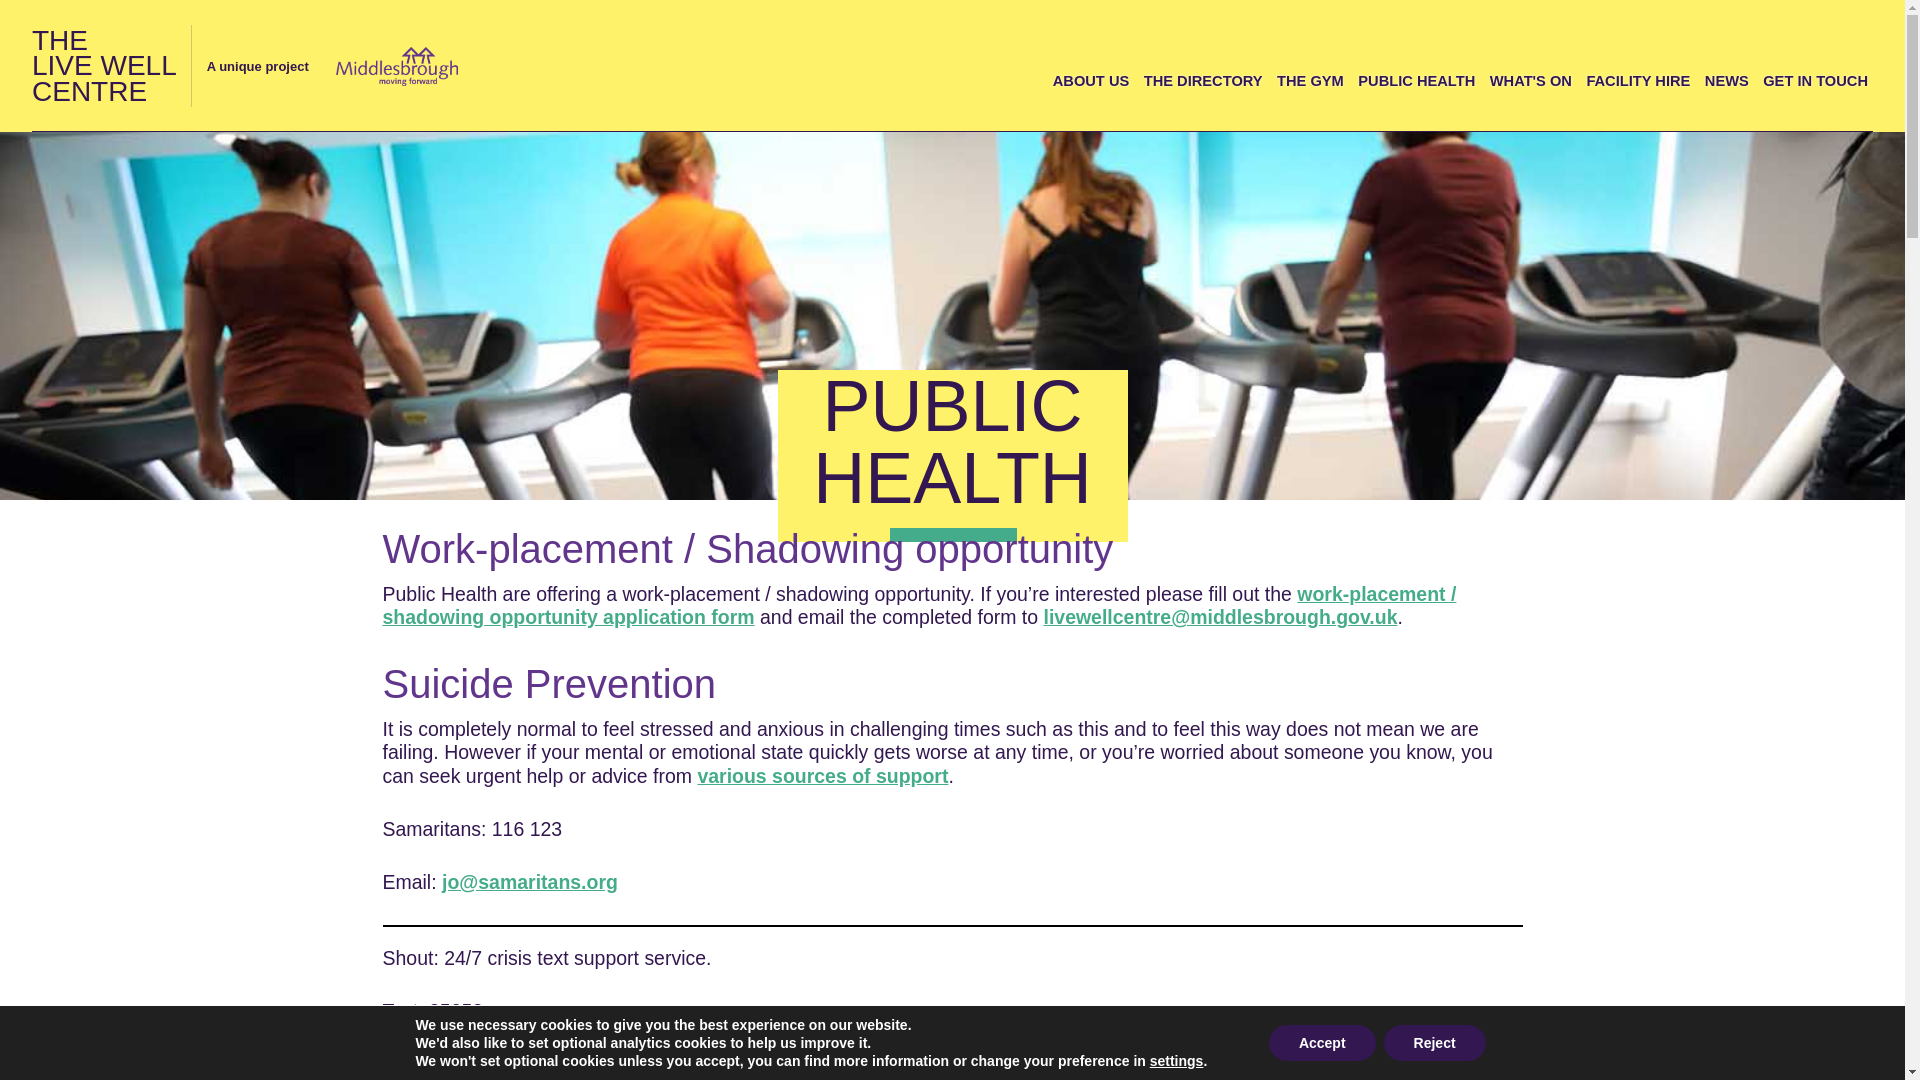  Describe the element at coordinates (822, 774) in the screenshot. I see `various sources of support` at that location.